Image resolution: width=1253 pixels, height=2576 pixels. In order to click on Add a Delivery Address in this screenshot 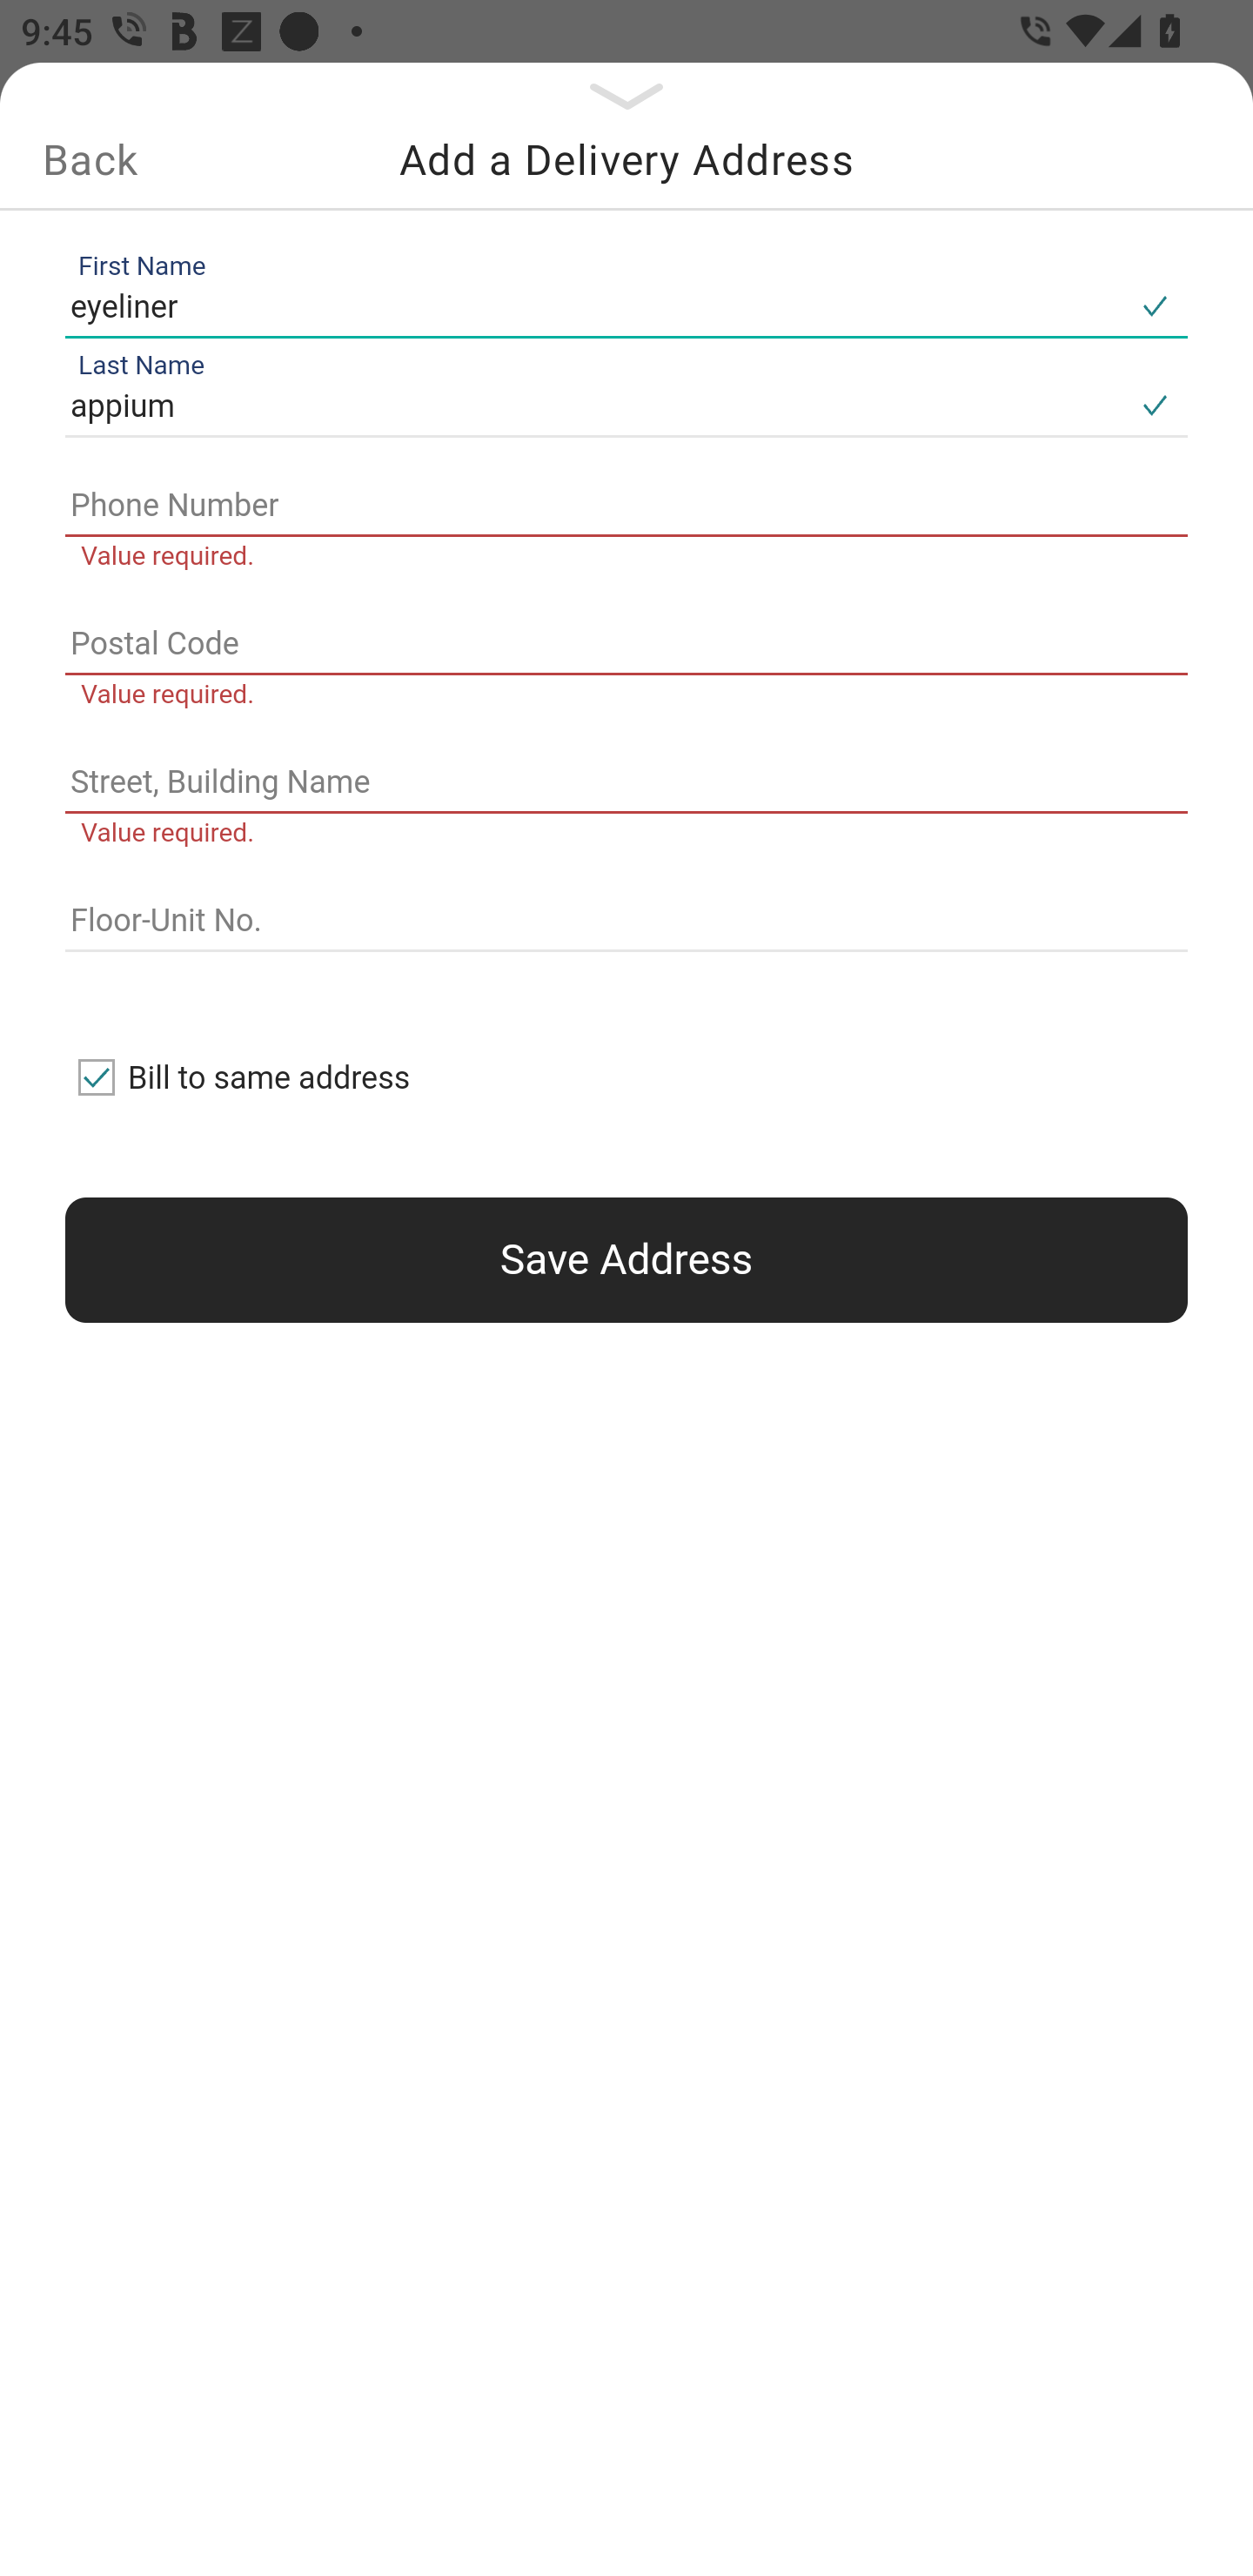, I will do `click(626, 159)`.